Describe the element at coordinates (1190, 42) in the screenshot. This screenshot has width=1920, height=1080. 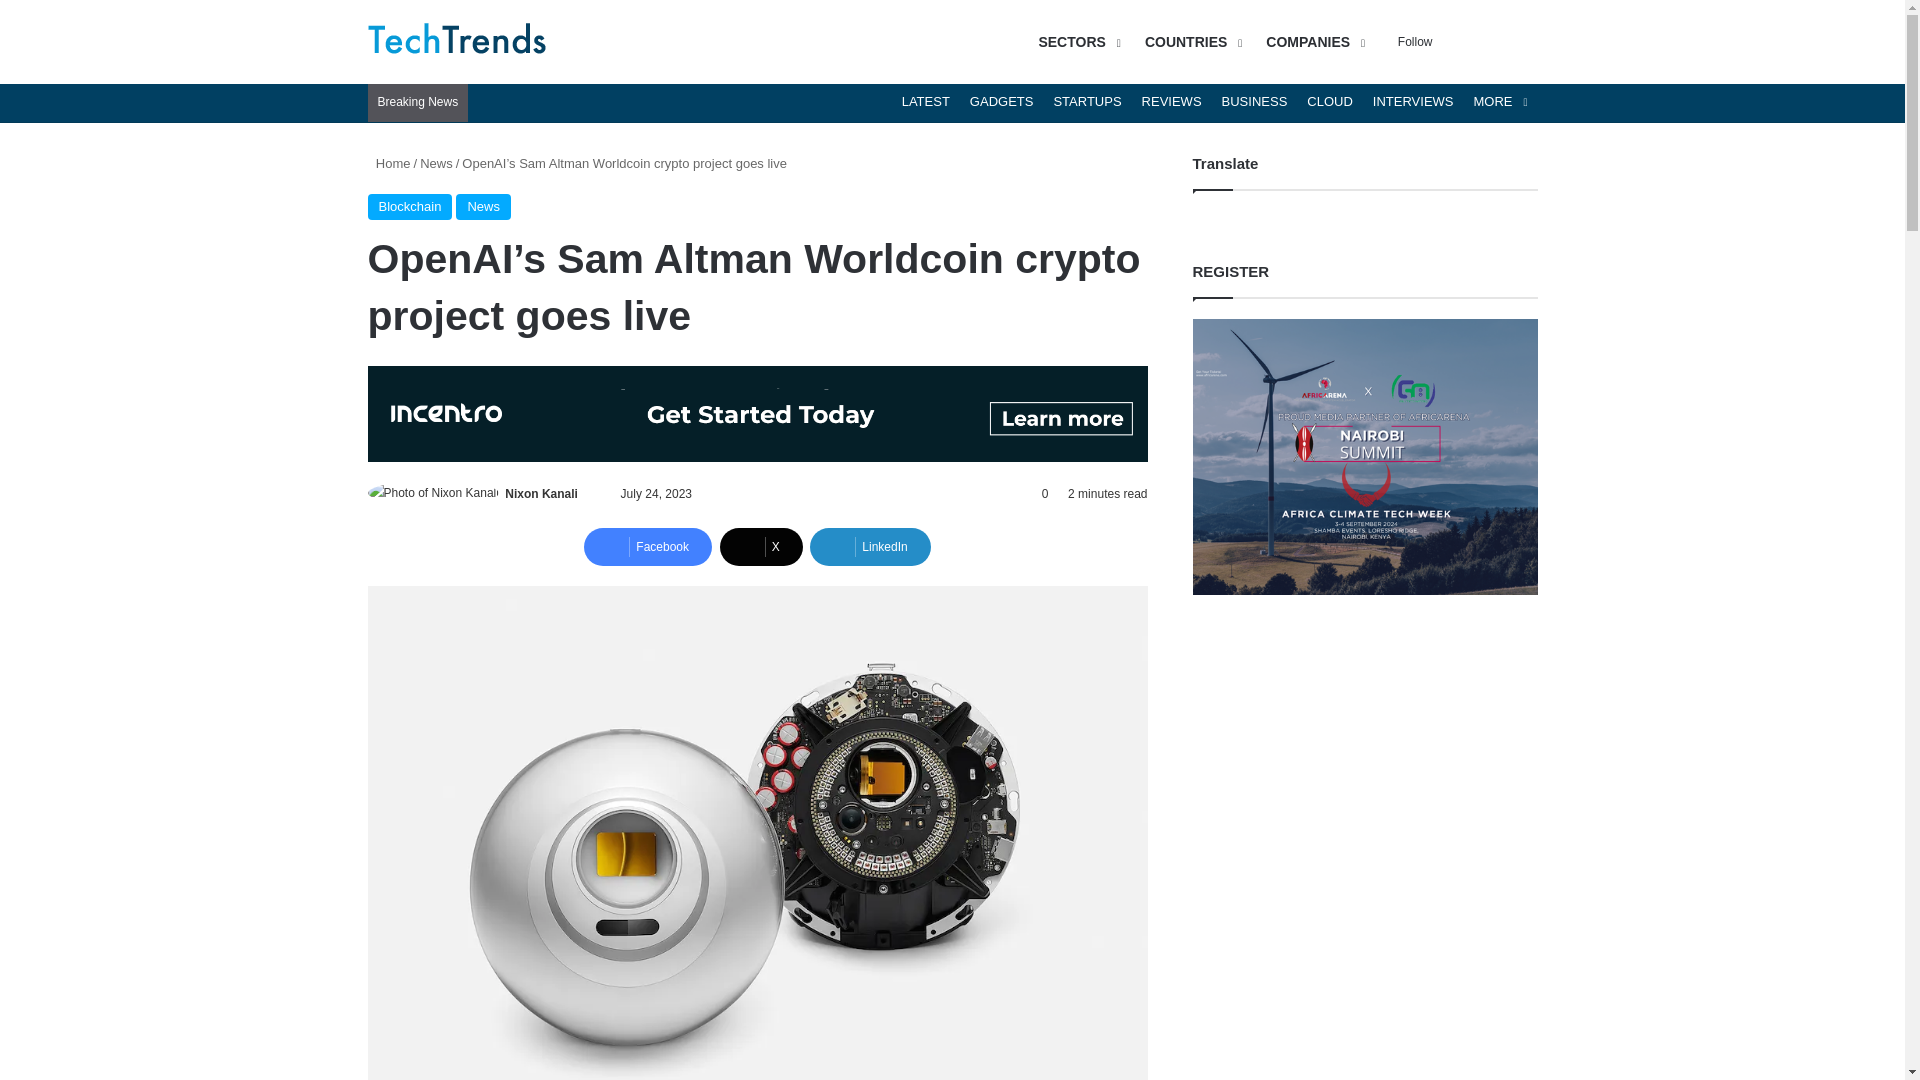
I see `COUNTRIES` at that location.